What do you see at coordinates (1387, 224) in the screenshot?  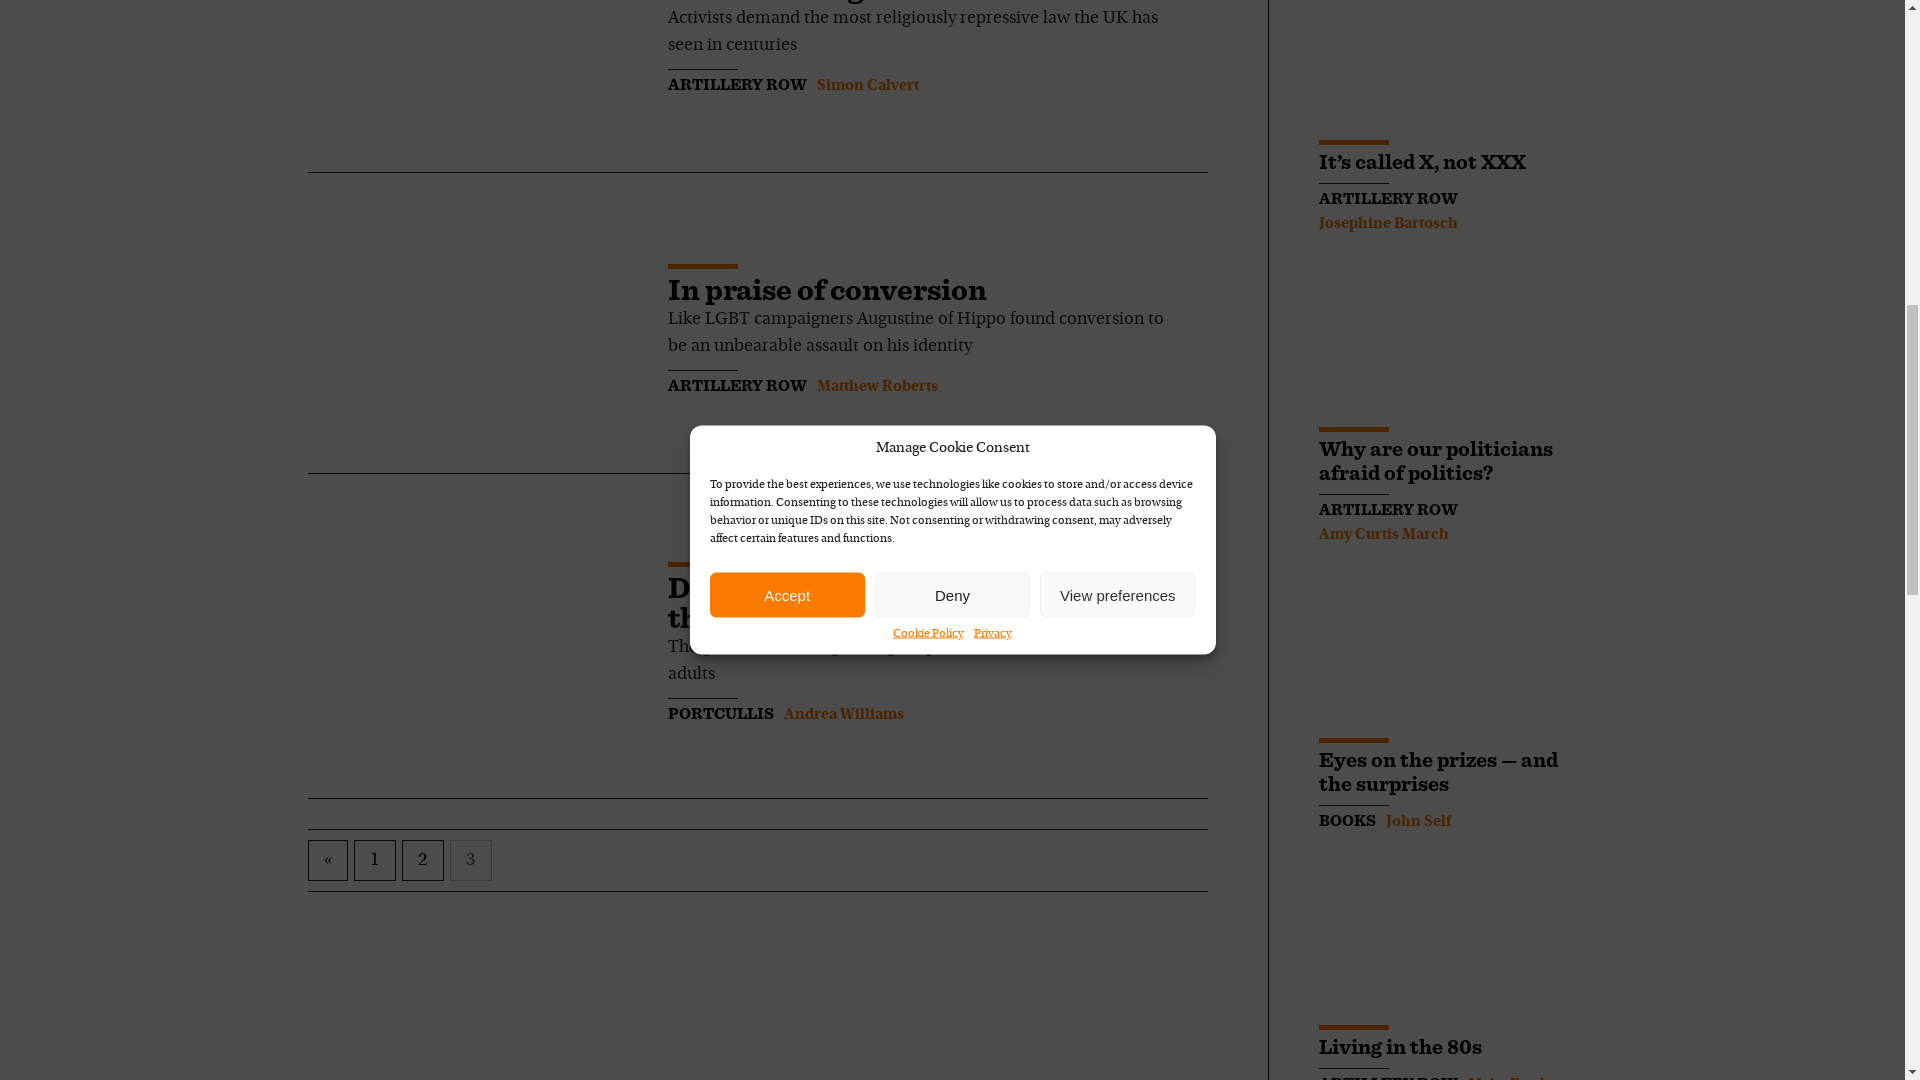 I see `Posts by Josephine Bartosch` at bounding box center [1387, 224].